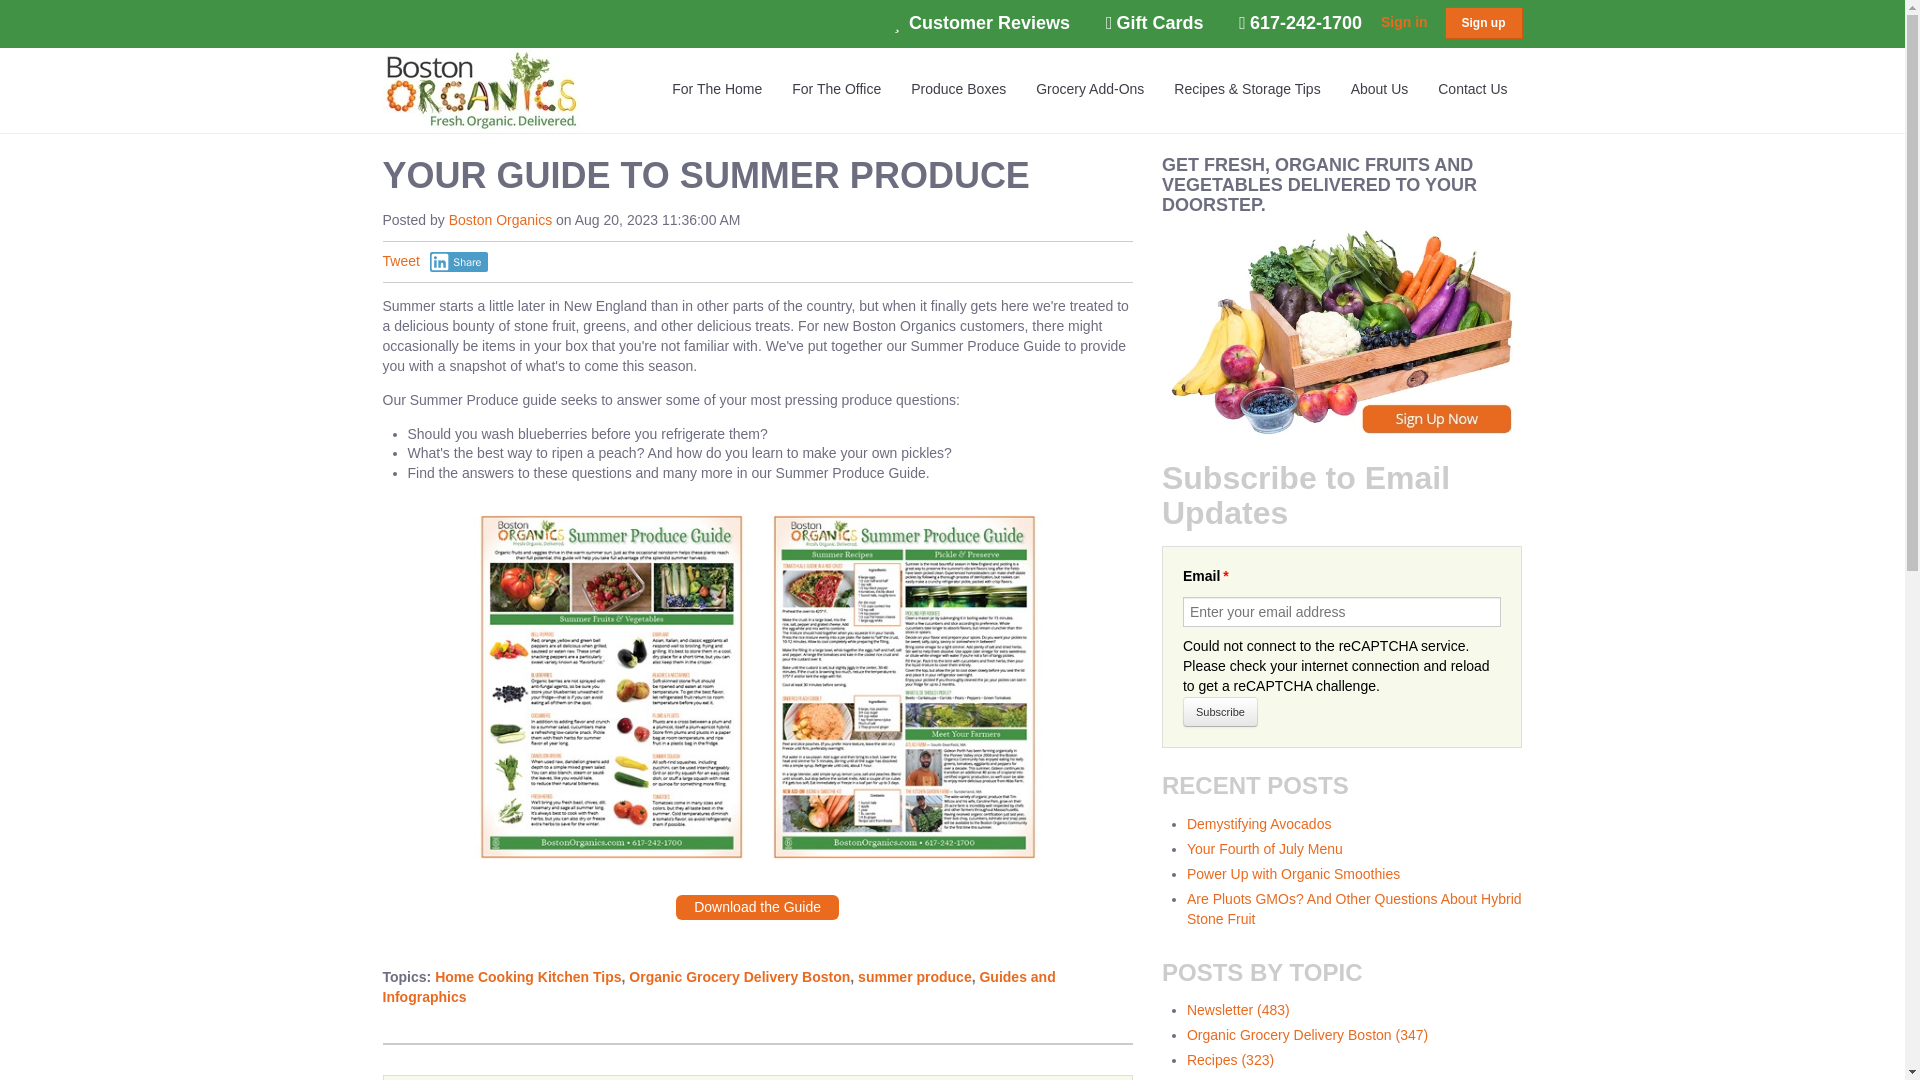 This screenshot has width=1920, height=1080. What do you see at coordinates (914, 976) in the screenshot?
I see `summer produce` at bounding box center [914, 976].